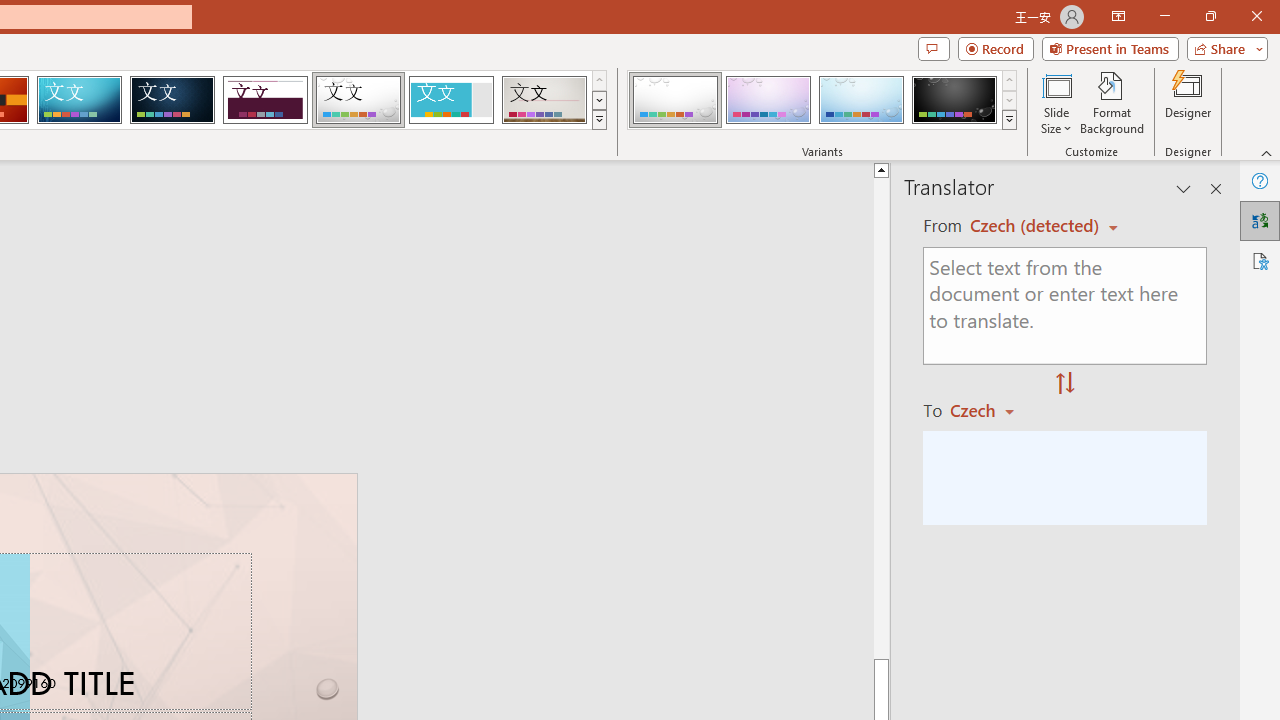 The height and width of the screenshot is (720, 1280). I want to click on AutomationID: ThemeVariantsGallery, so click(822, 100).